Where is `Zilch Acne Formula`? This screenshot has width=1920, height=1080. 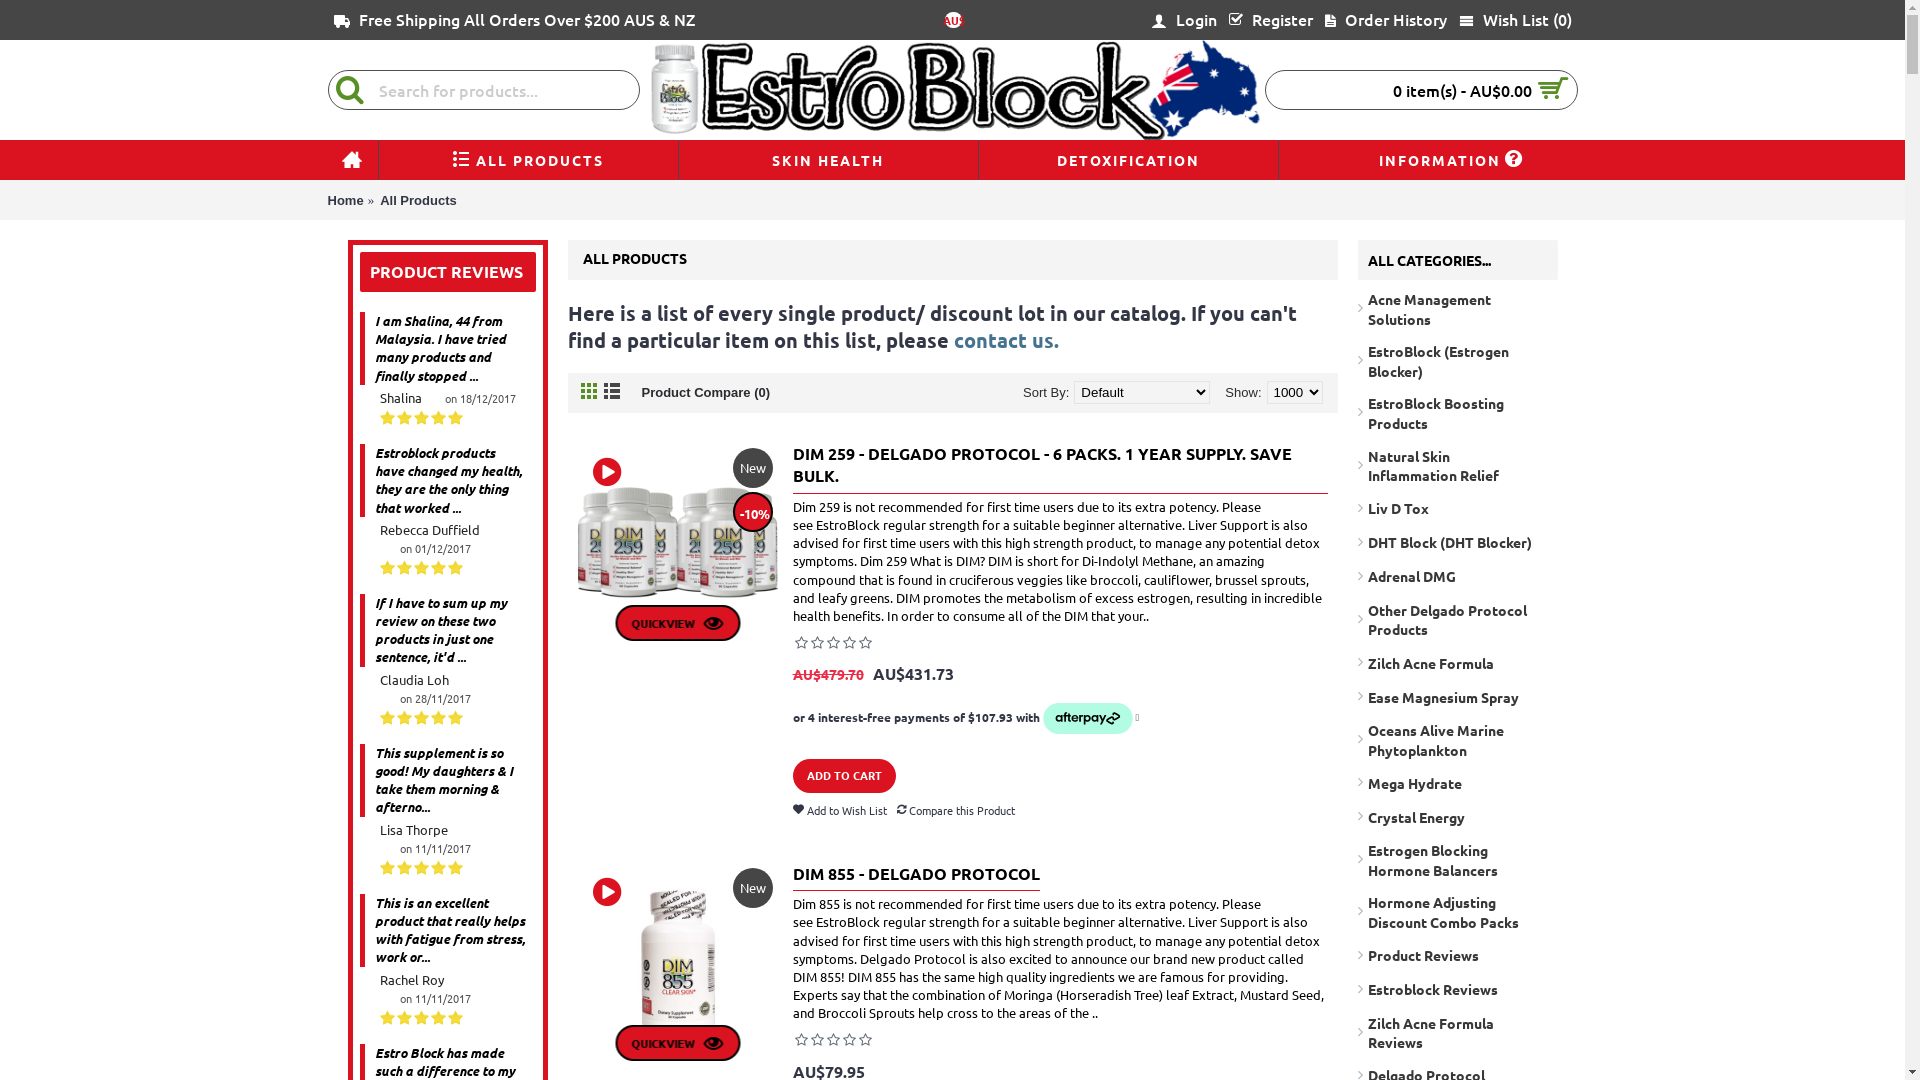 Zilch Acne Formula is located at coordinates (1458, 660).